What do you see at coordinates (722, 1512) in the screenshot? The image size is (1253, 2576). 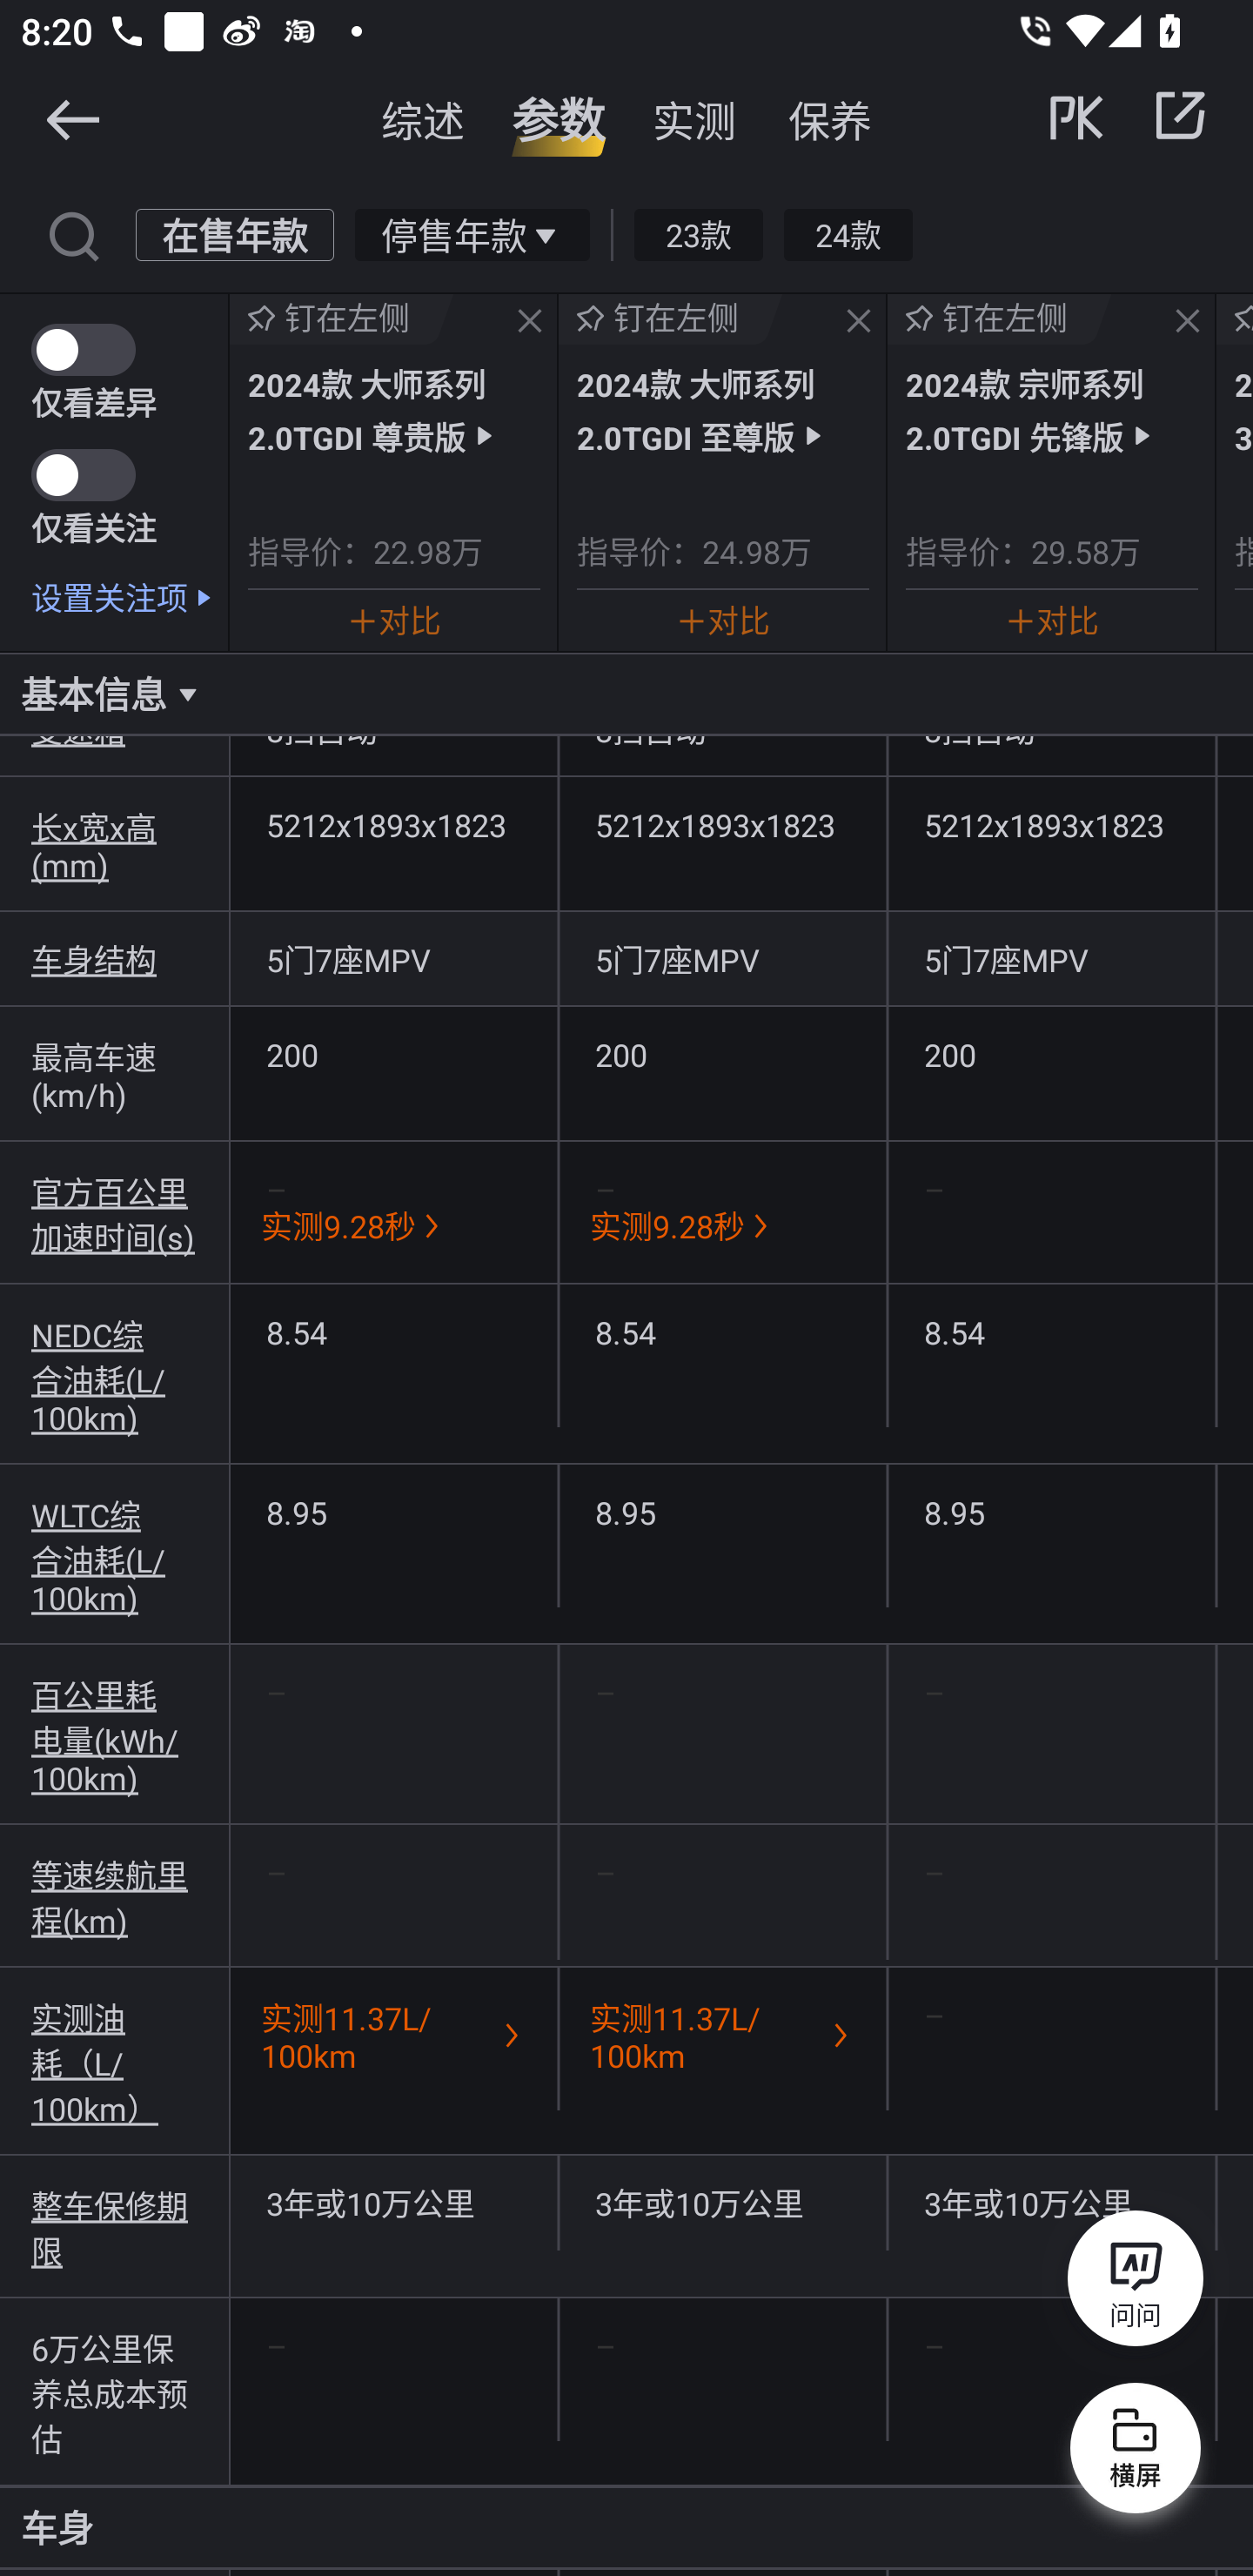 I see `8.95` at bounding box center [722, 1512].